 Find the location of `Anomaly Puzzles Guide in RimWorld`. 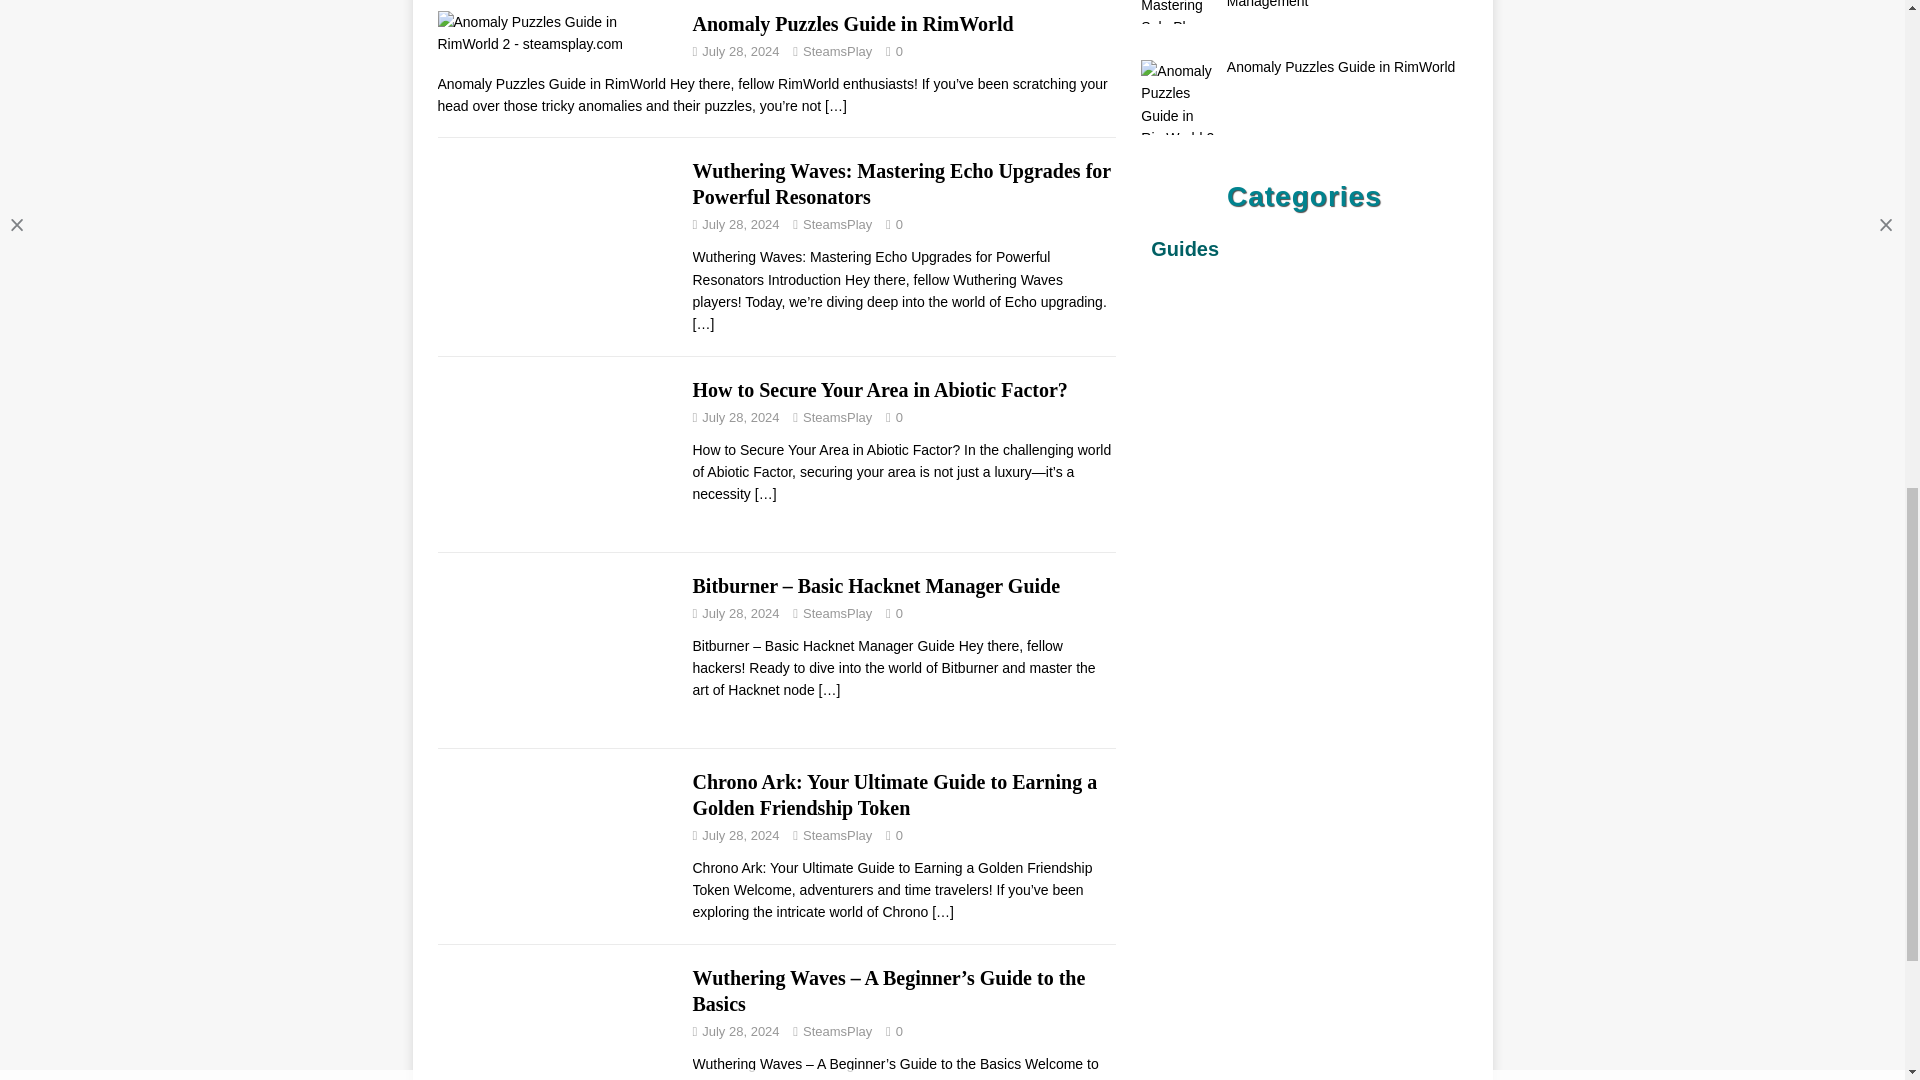

Anomaly Puzzles Guide in RimWorld is located at coordinates (852, 23).